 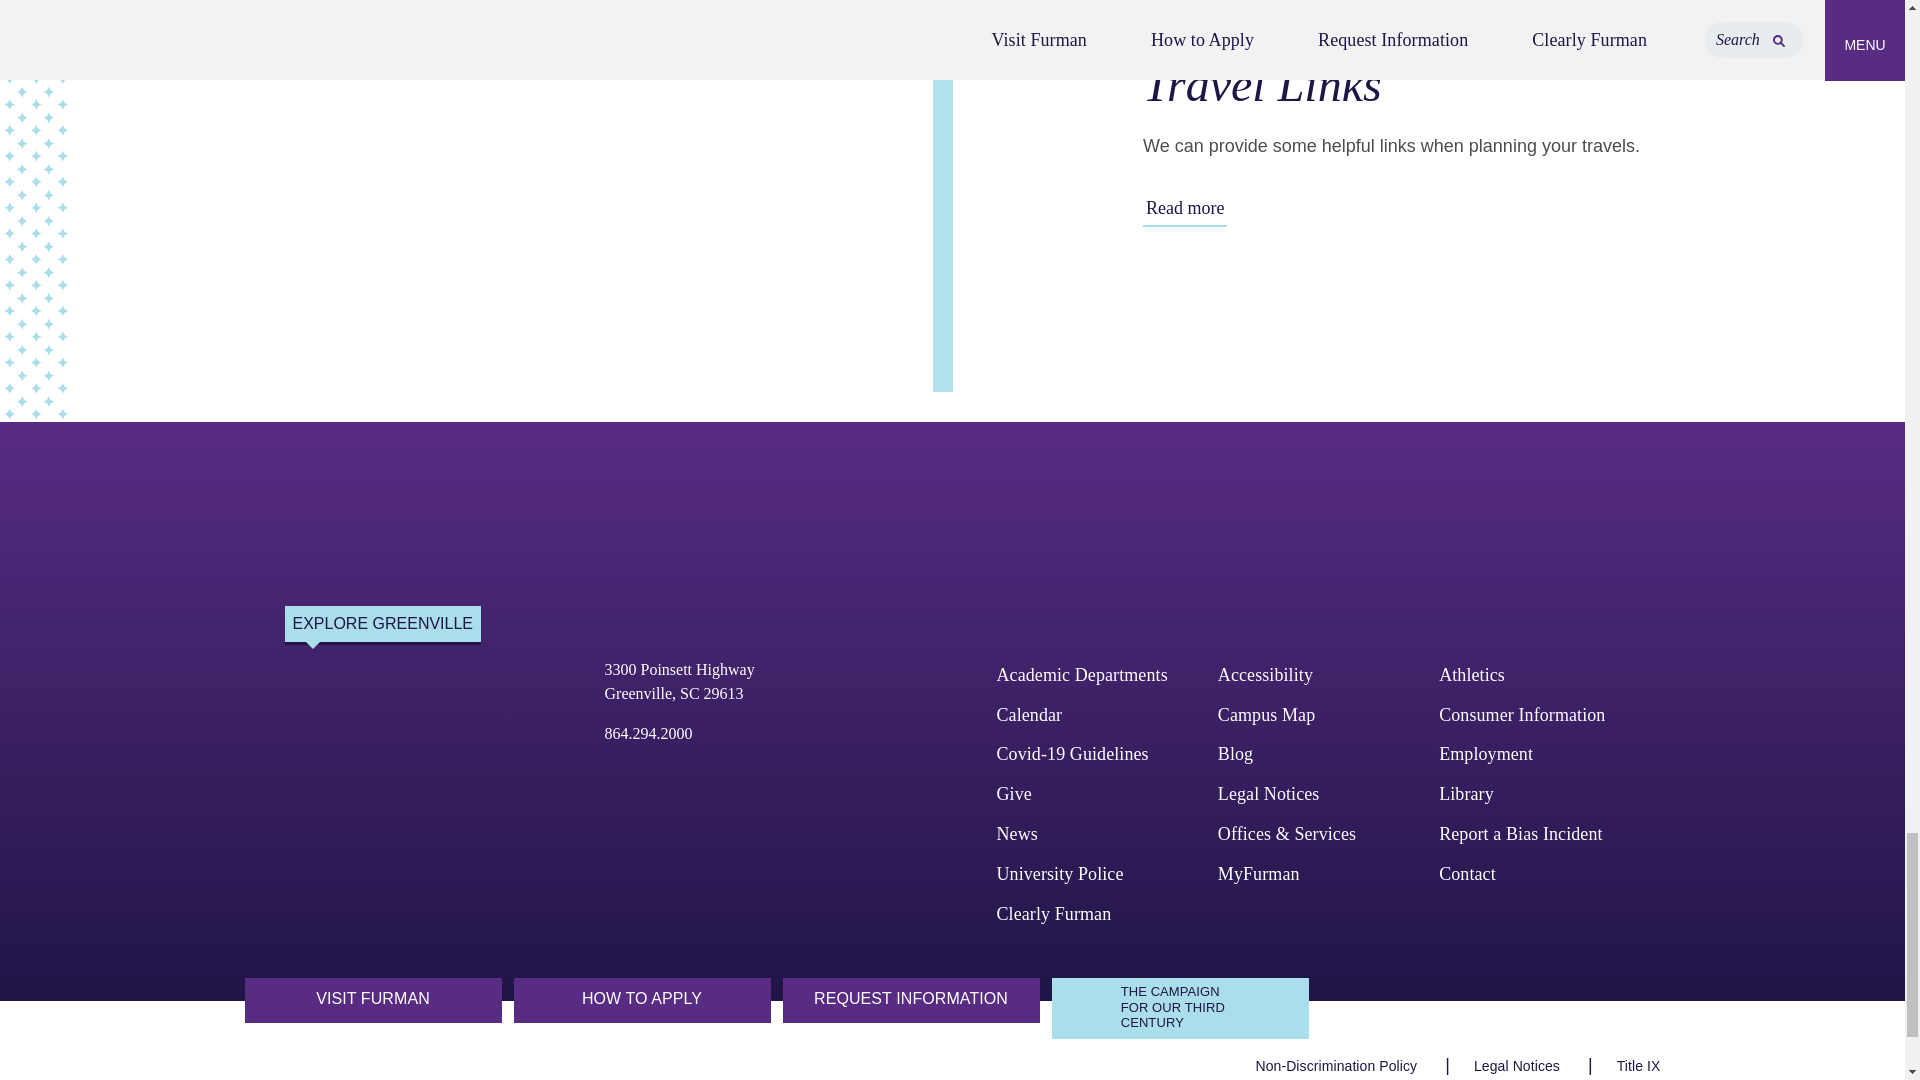 I want to click on Read more, so click(x=1082, y=674).